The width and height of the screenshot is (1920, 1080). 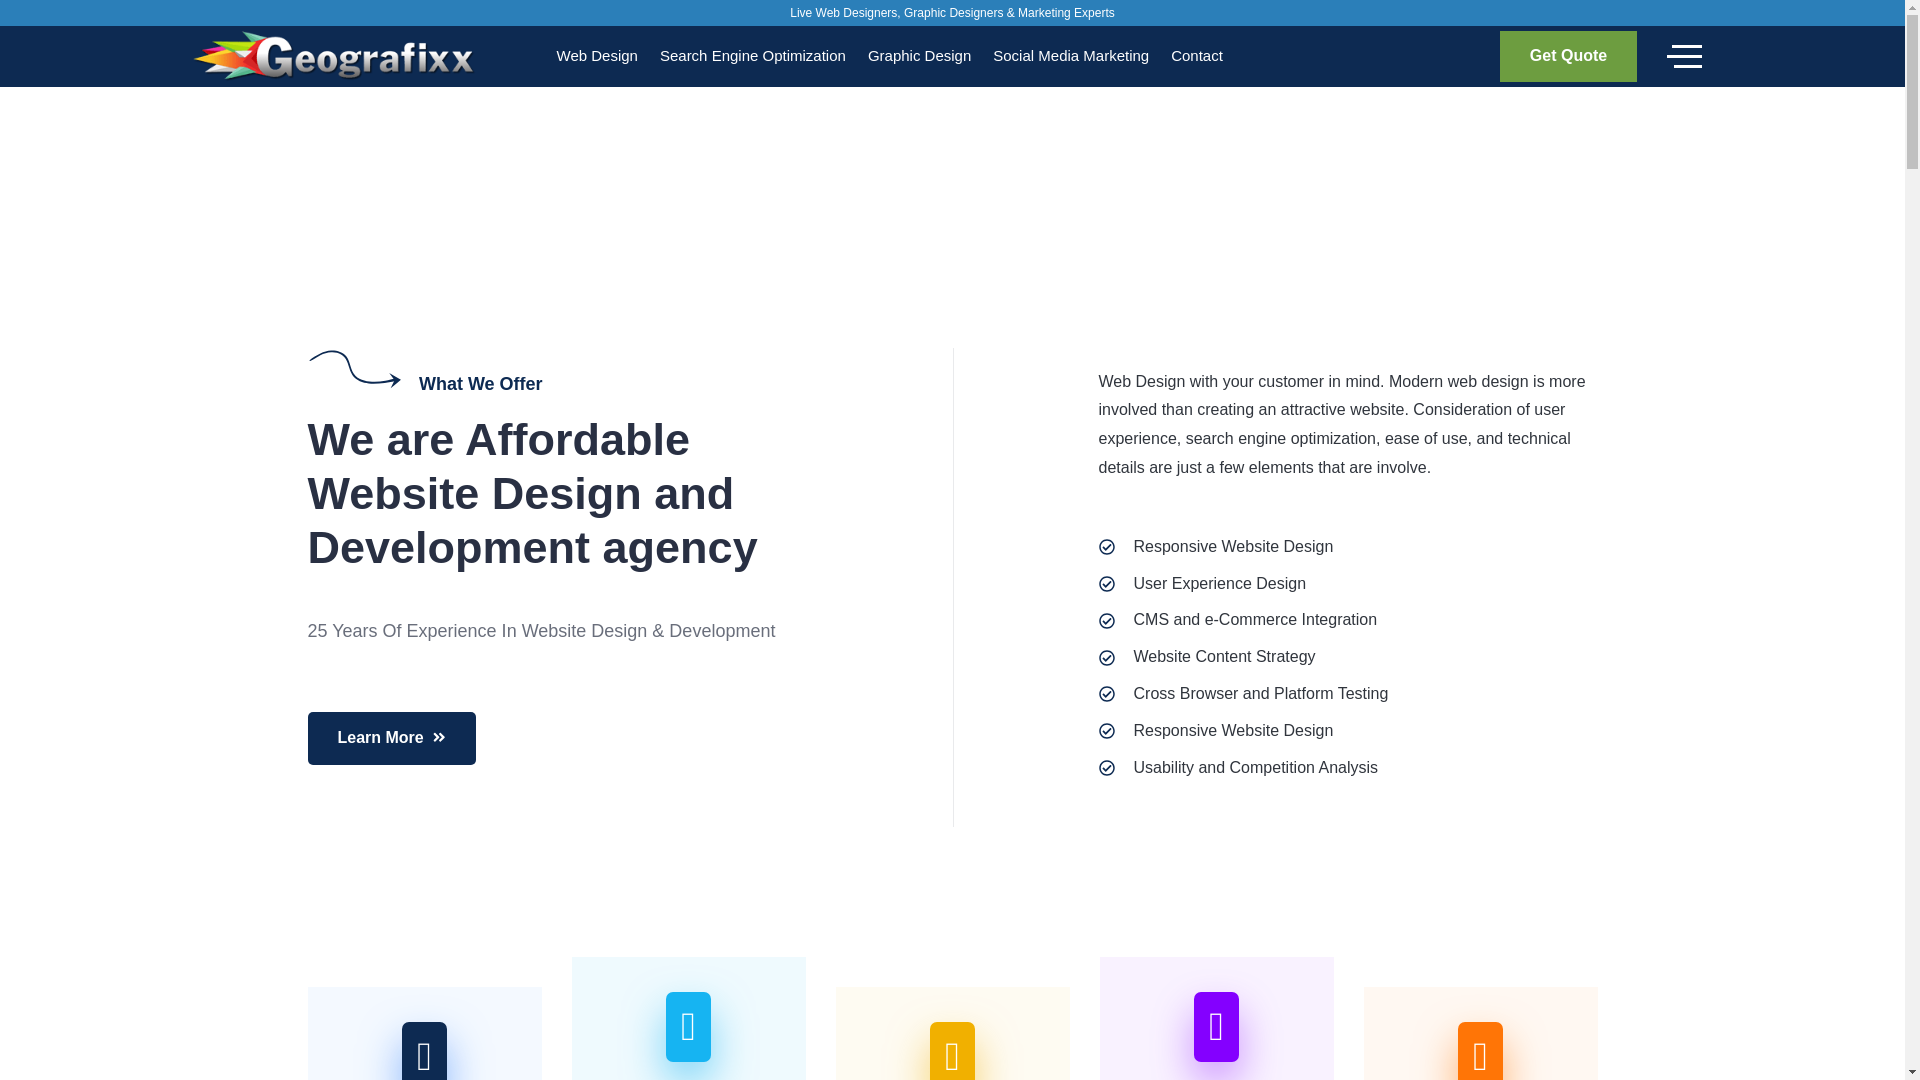 I want to click on Graphic Design, so click(x=918, y=56).